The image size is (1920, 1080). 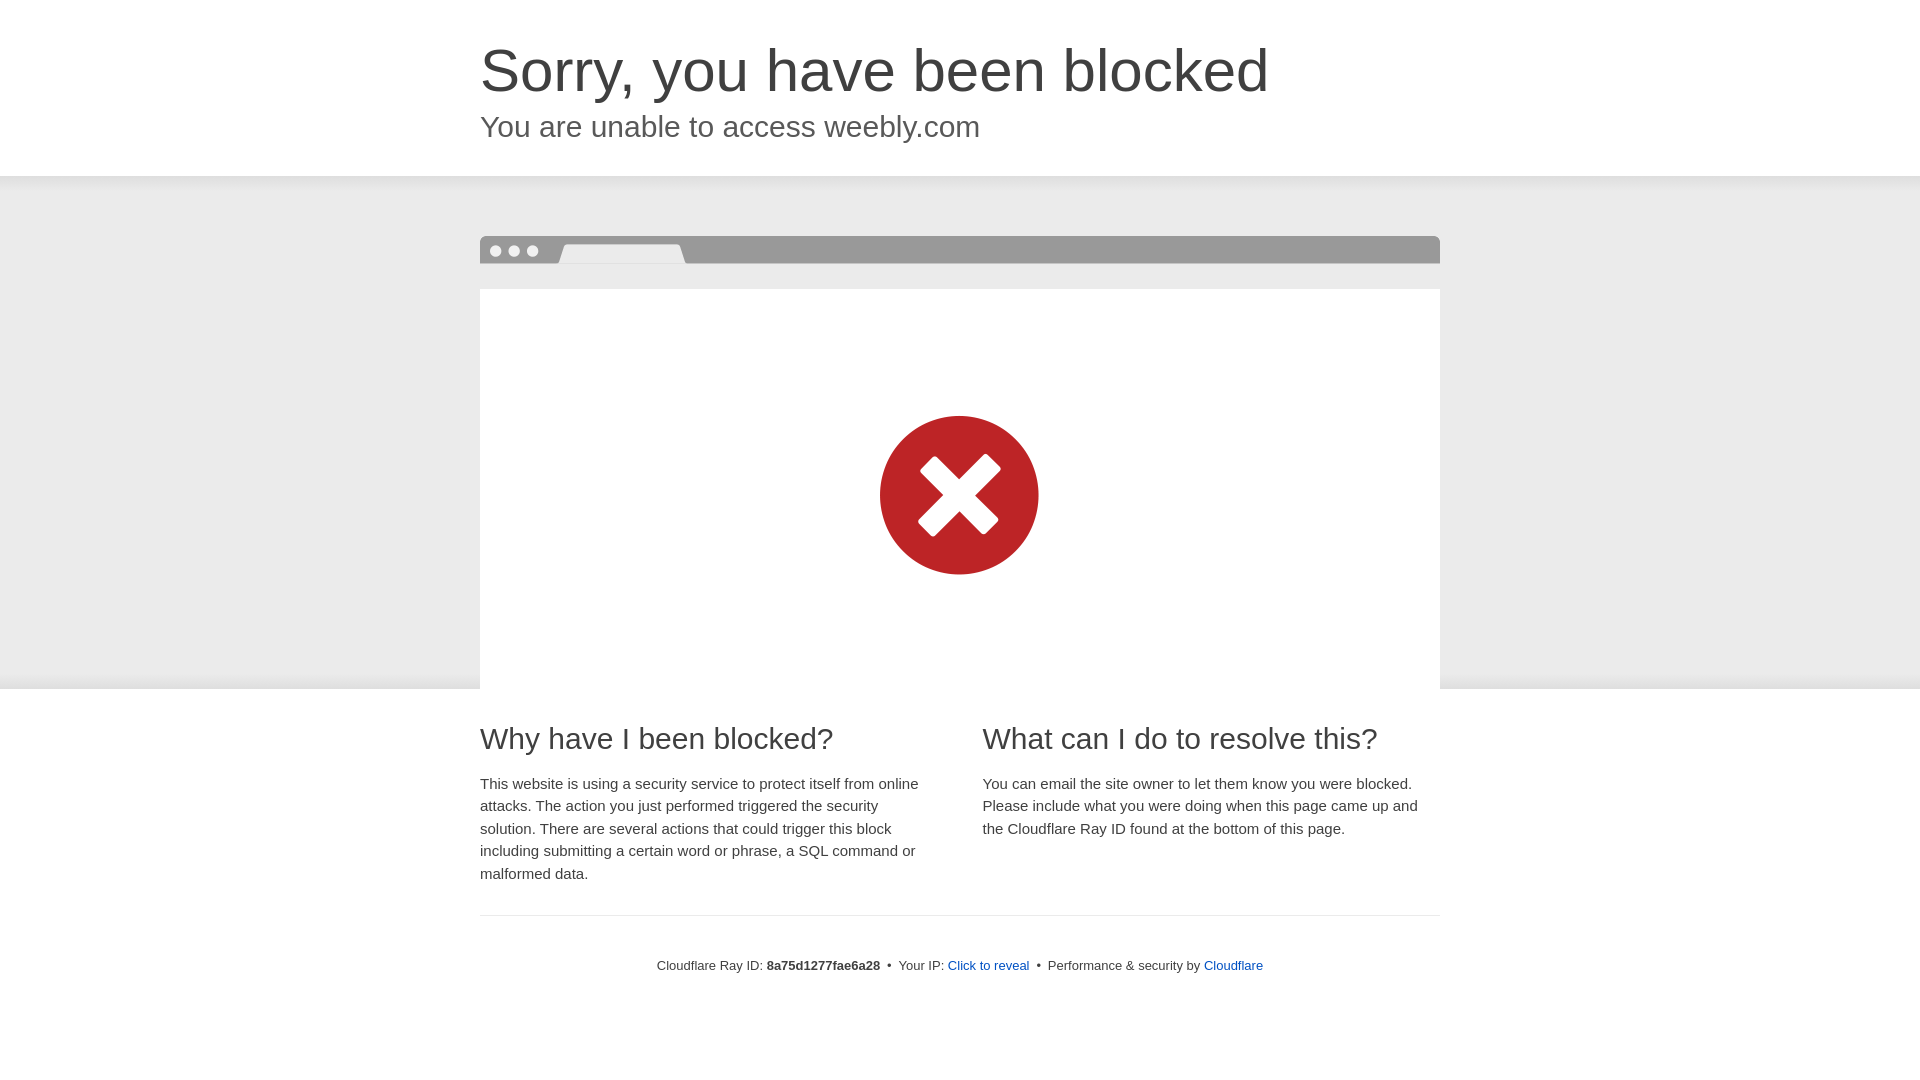 What do you see at coordinates (1233, 965) in the screenshot?
I see `Cloudflare` at bounding box center [1233, 965].